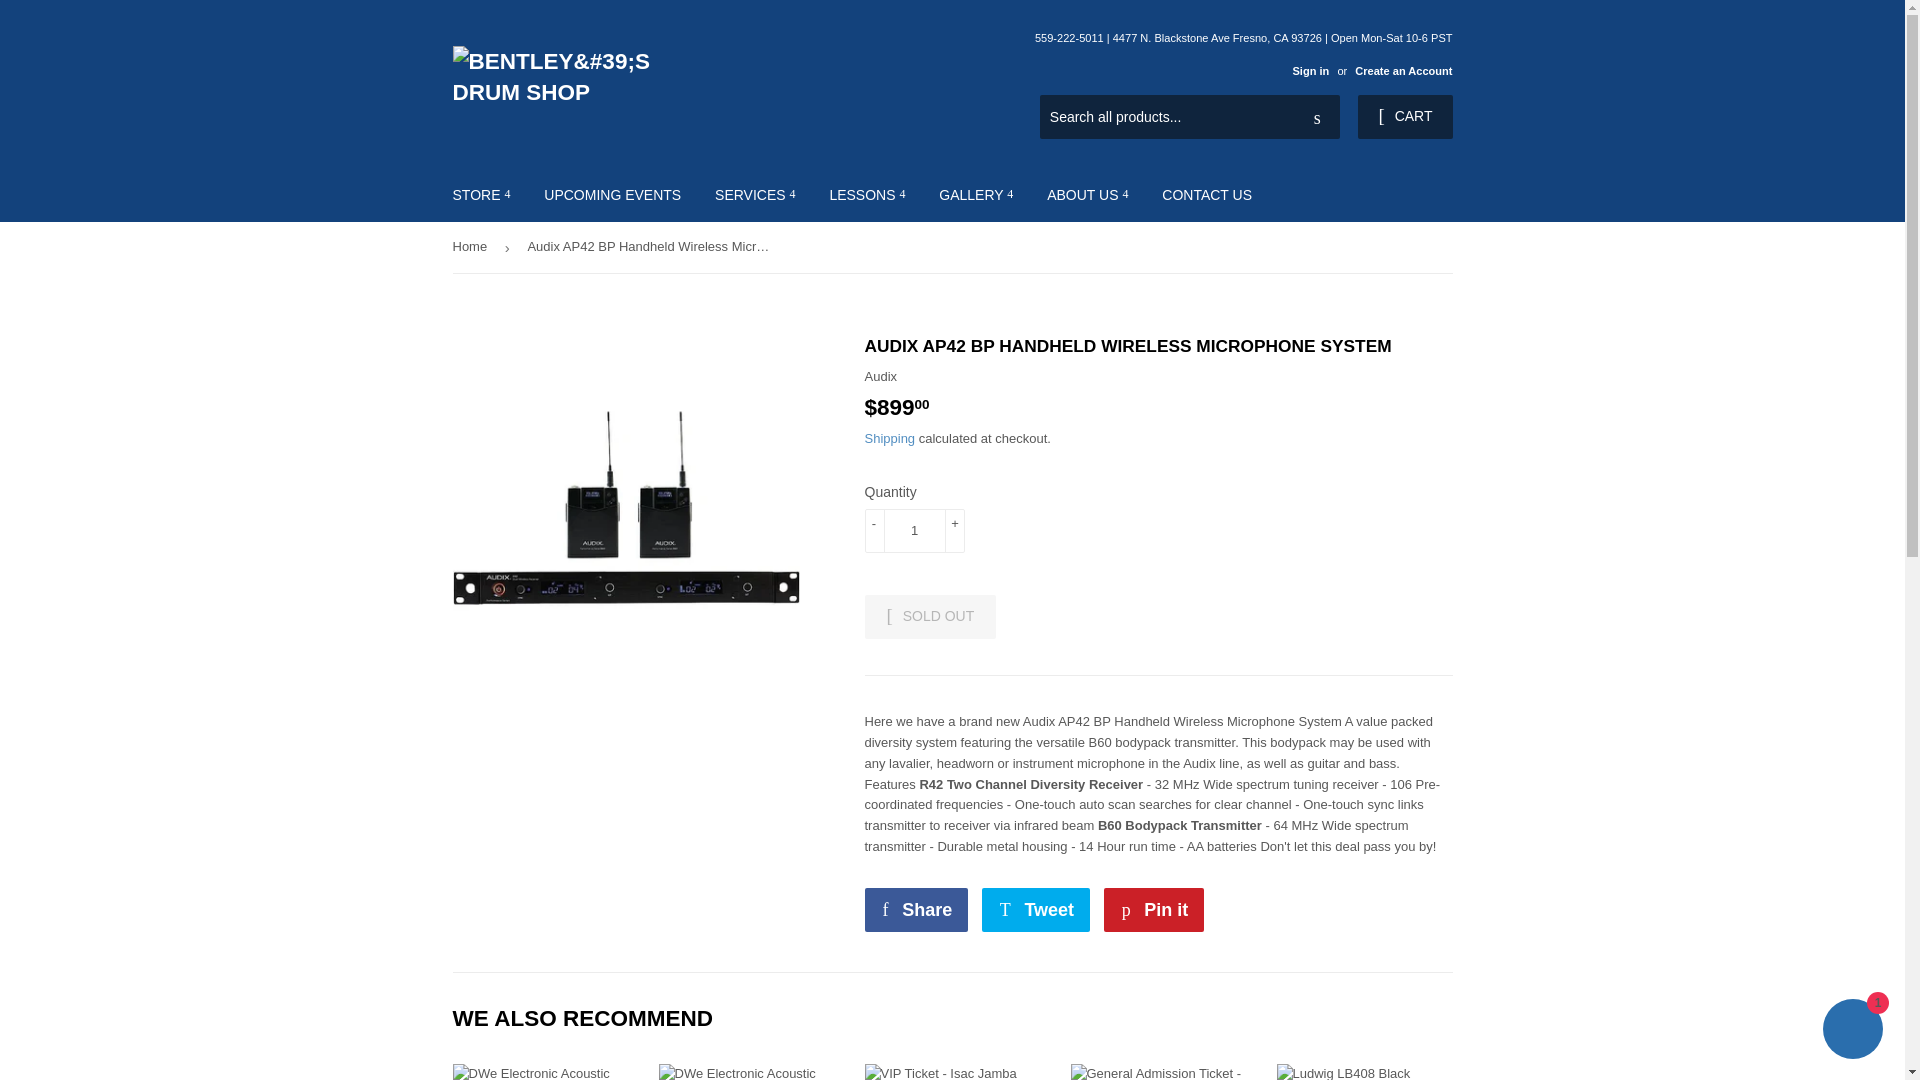  I want to click on Create an Account, so click(1403, 70).